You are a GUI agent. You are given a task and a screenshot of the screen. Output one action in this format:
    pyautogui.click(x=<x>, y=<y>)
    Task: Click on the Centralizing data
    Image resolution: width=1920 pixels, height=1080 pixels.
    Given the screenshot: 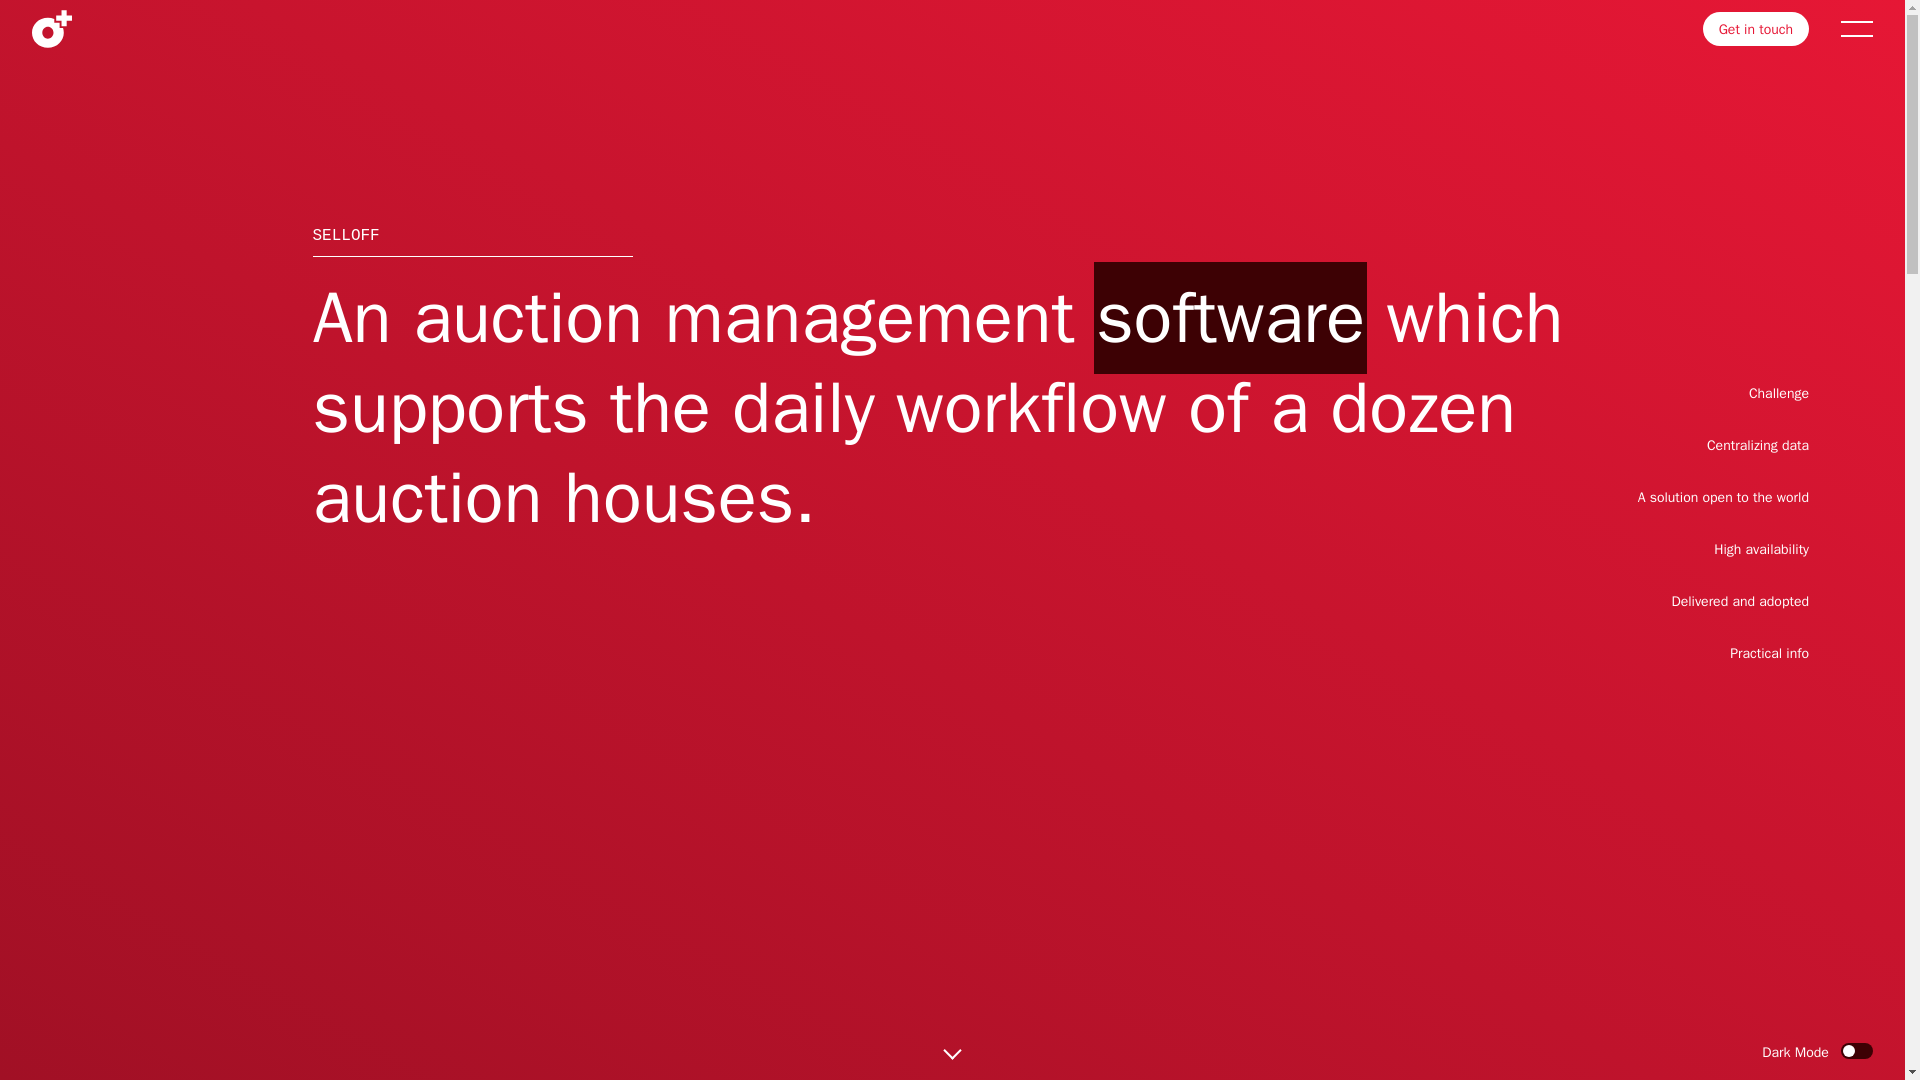 What is the action you would take?
    pyautogui.click(x=1757, y=445)
    